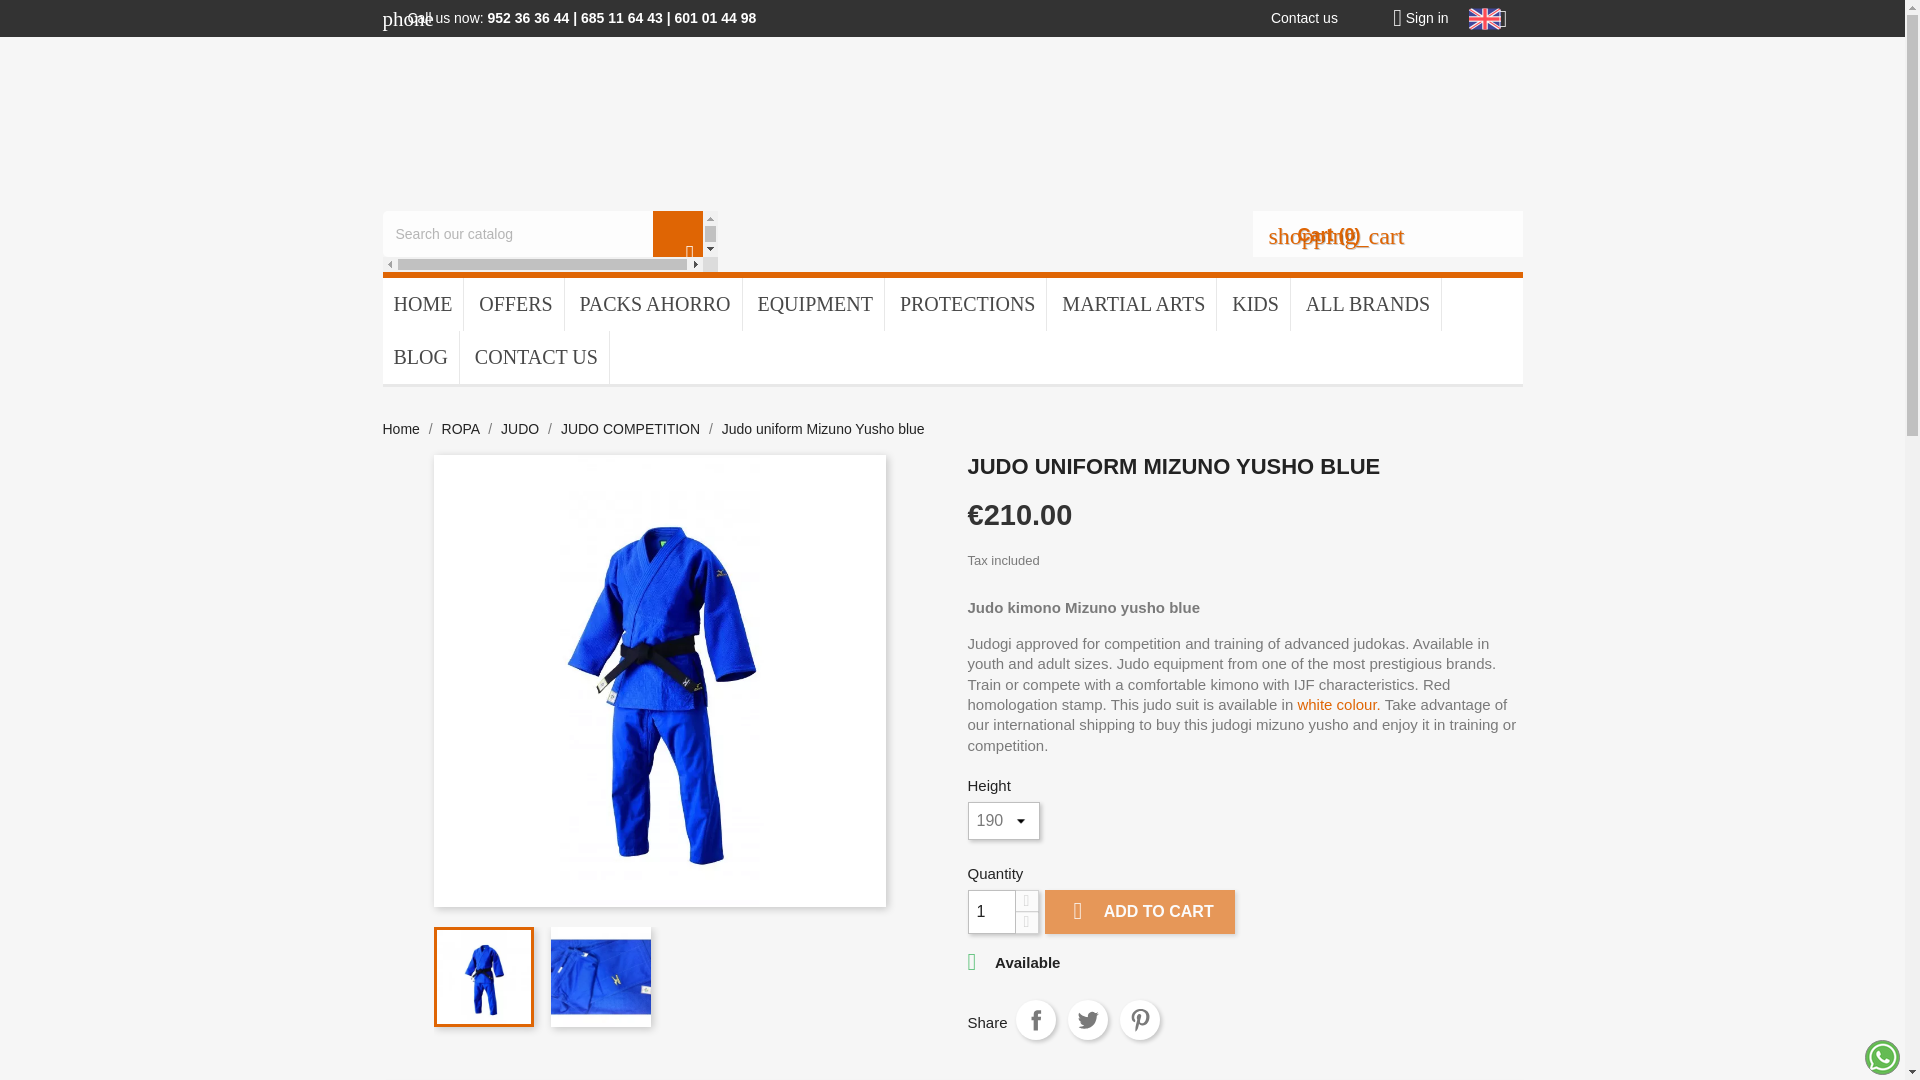 The image size is (1920, 1080). What do you see at coordinates (654, 304) in the screenshot?
I see `PACKS AHORRO` at bounding box center [654, 304].